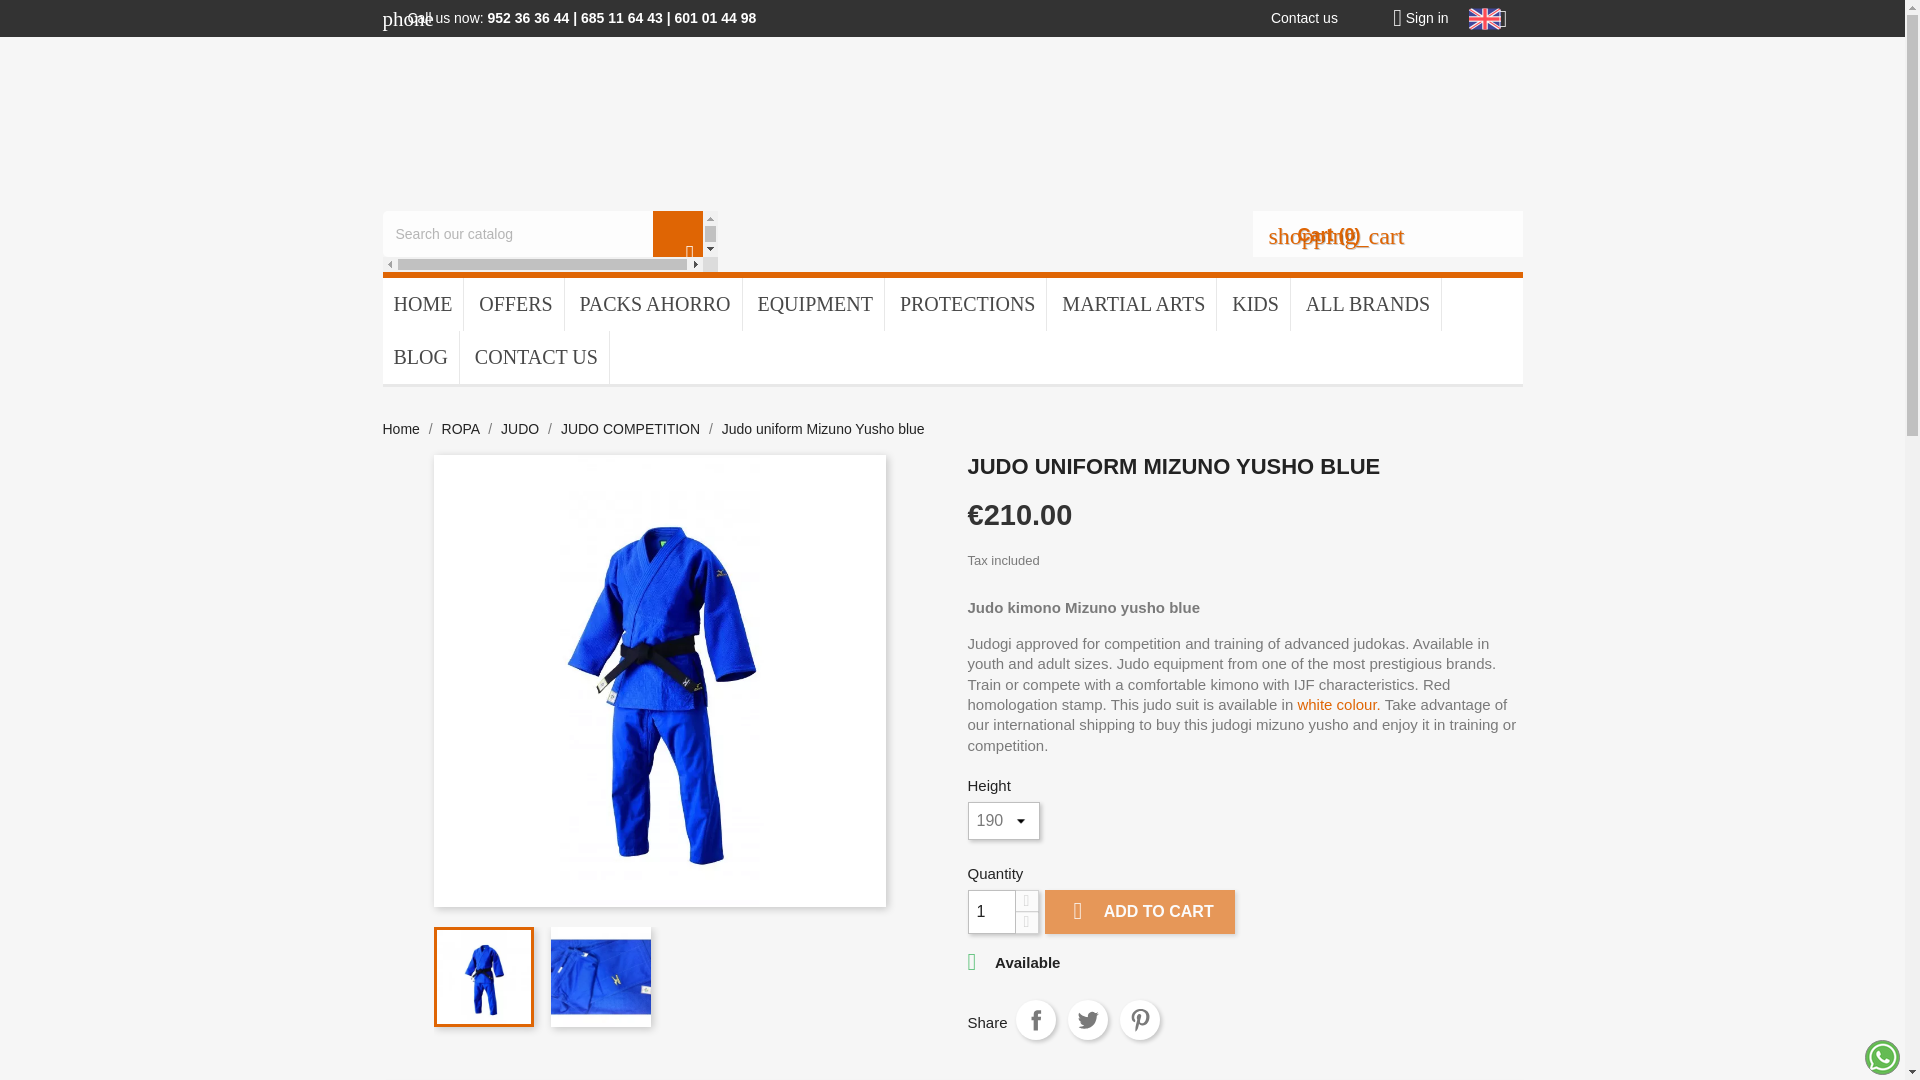 The image size is (1920, 1080). What do you see at coordinates (654, 304) in the screenshot?
I see `PACKS AHORRO` at bounding box center [654, 304].